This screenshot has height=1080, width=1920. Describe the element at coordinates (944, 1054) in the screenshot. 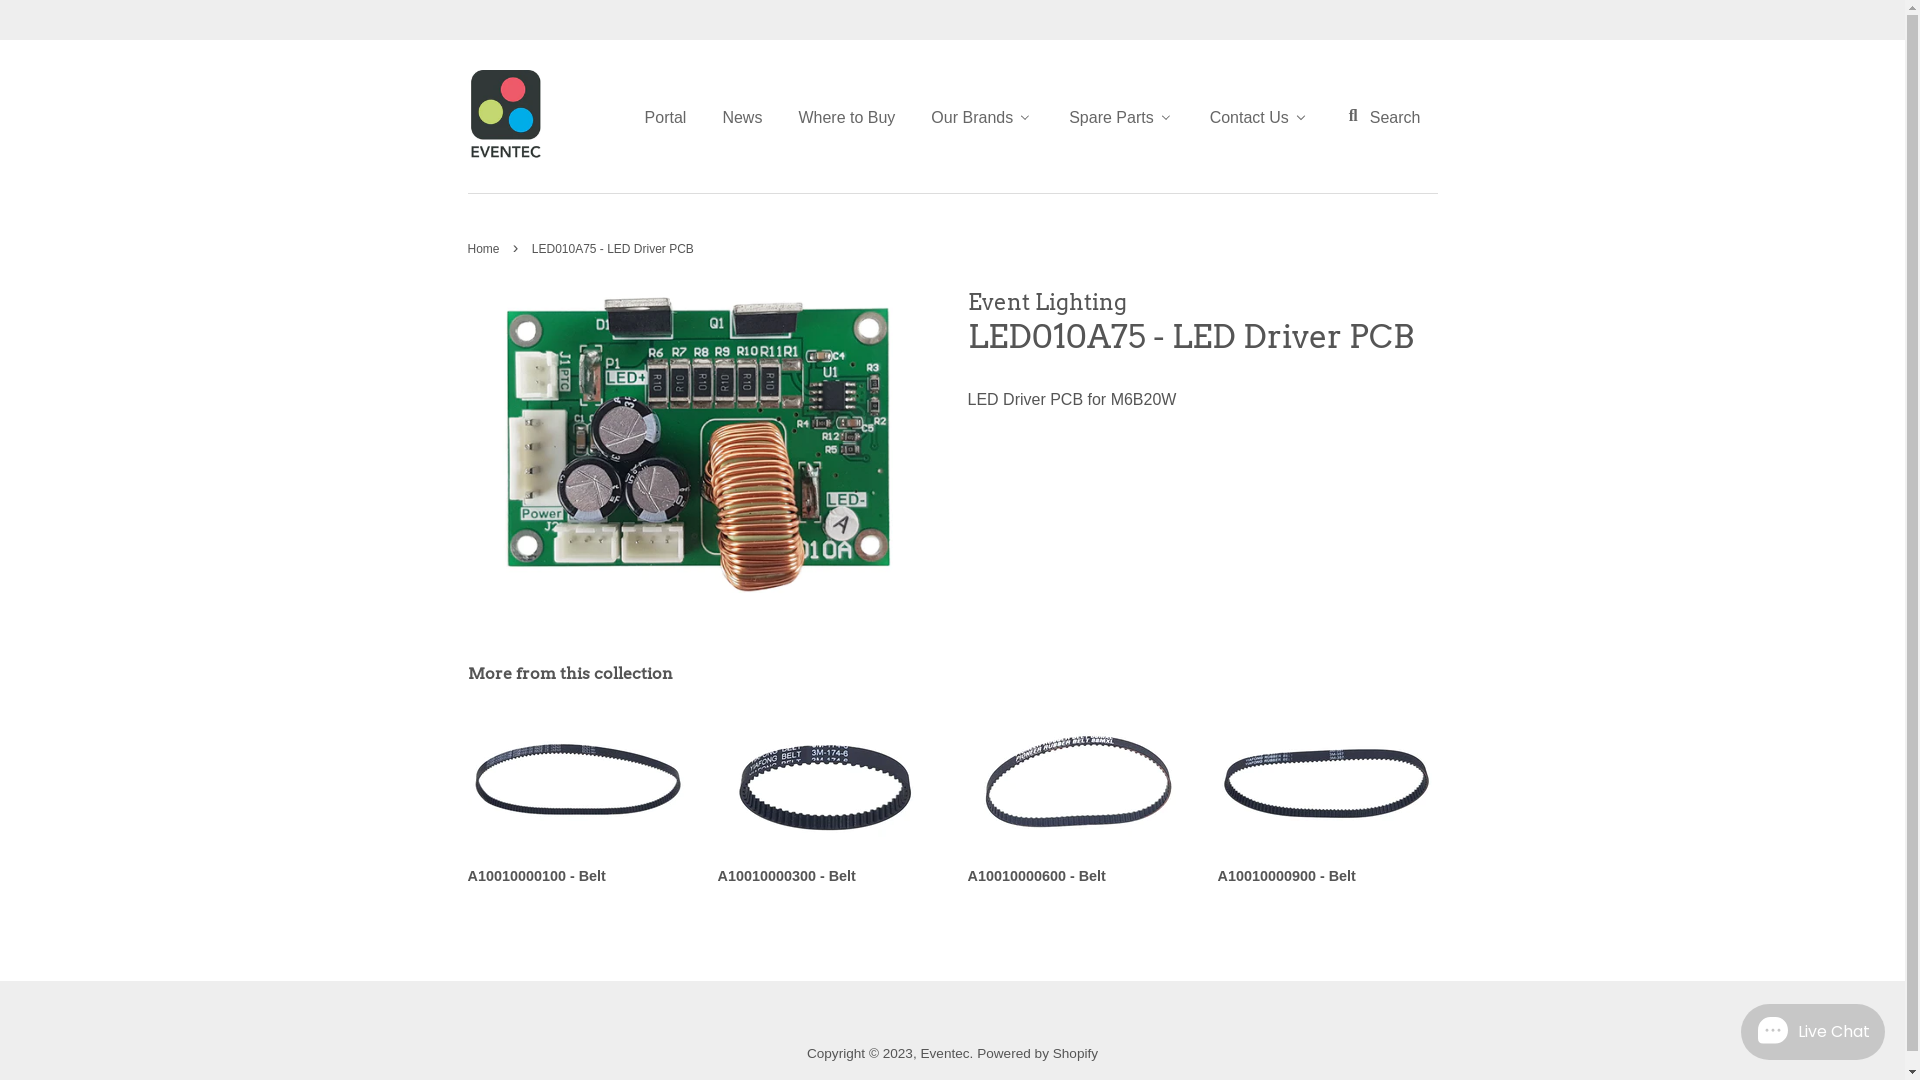

I see `Eventec` at that location.